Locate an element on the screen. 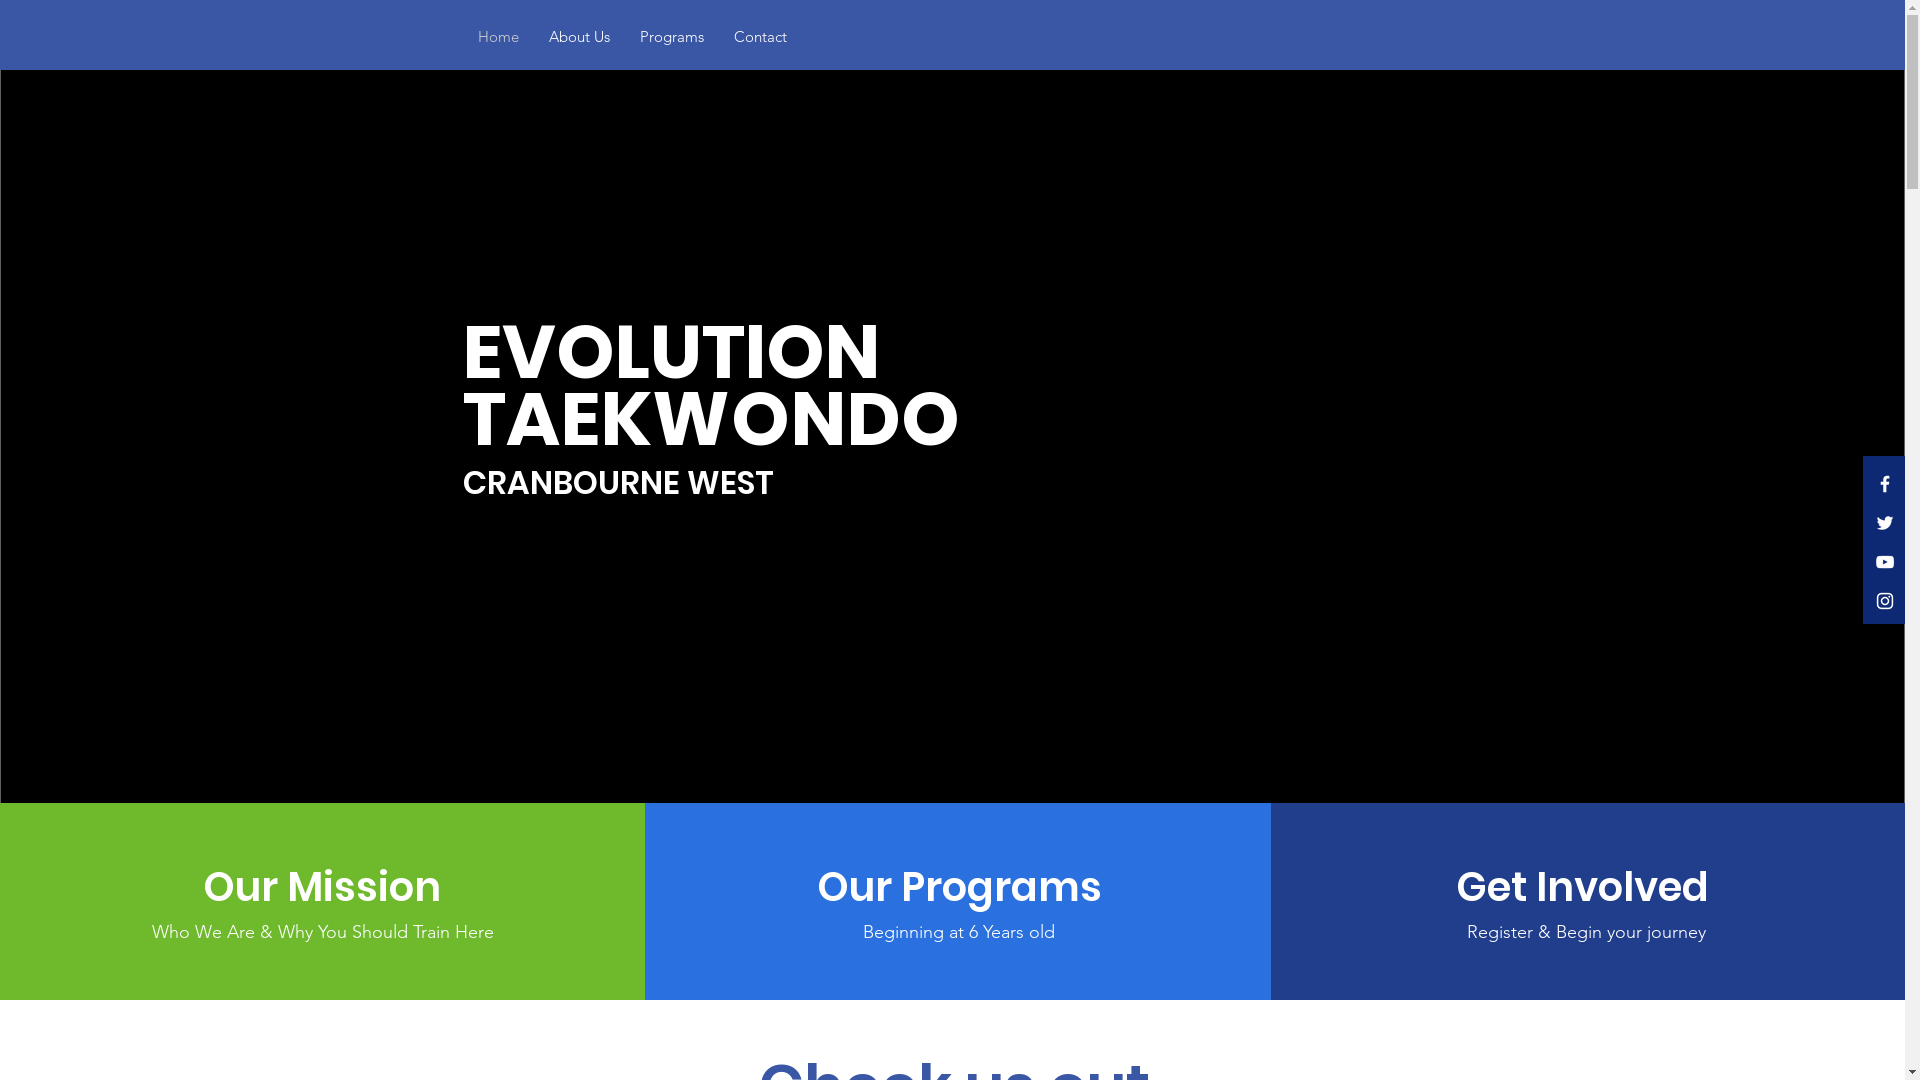 The image size is (1920, 1080). Our Programs is located at coordinates (960, 887).